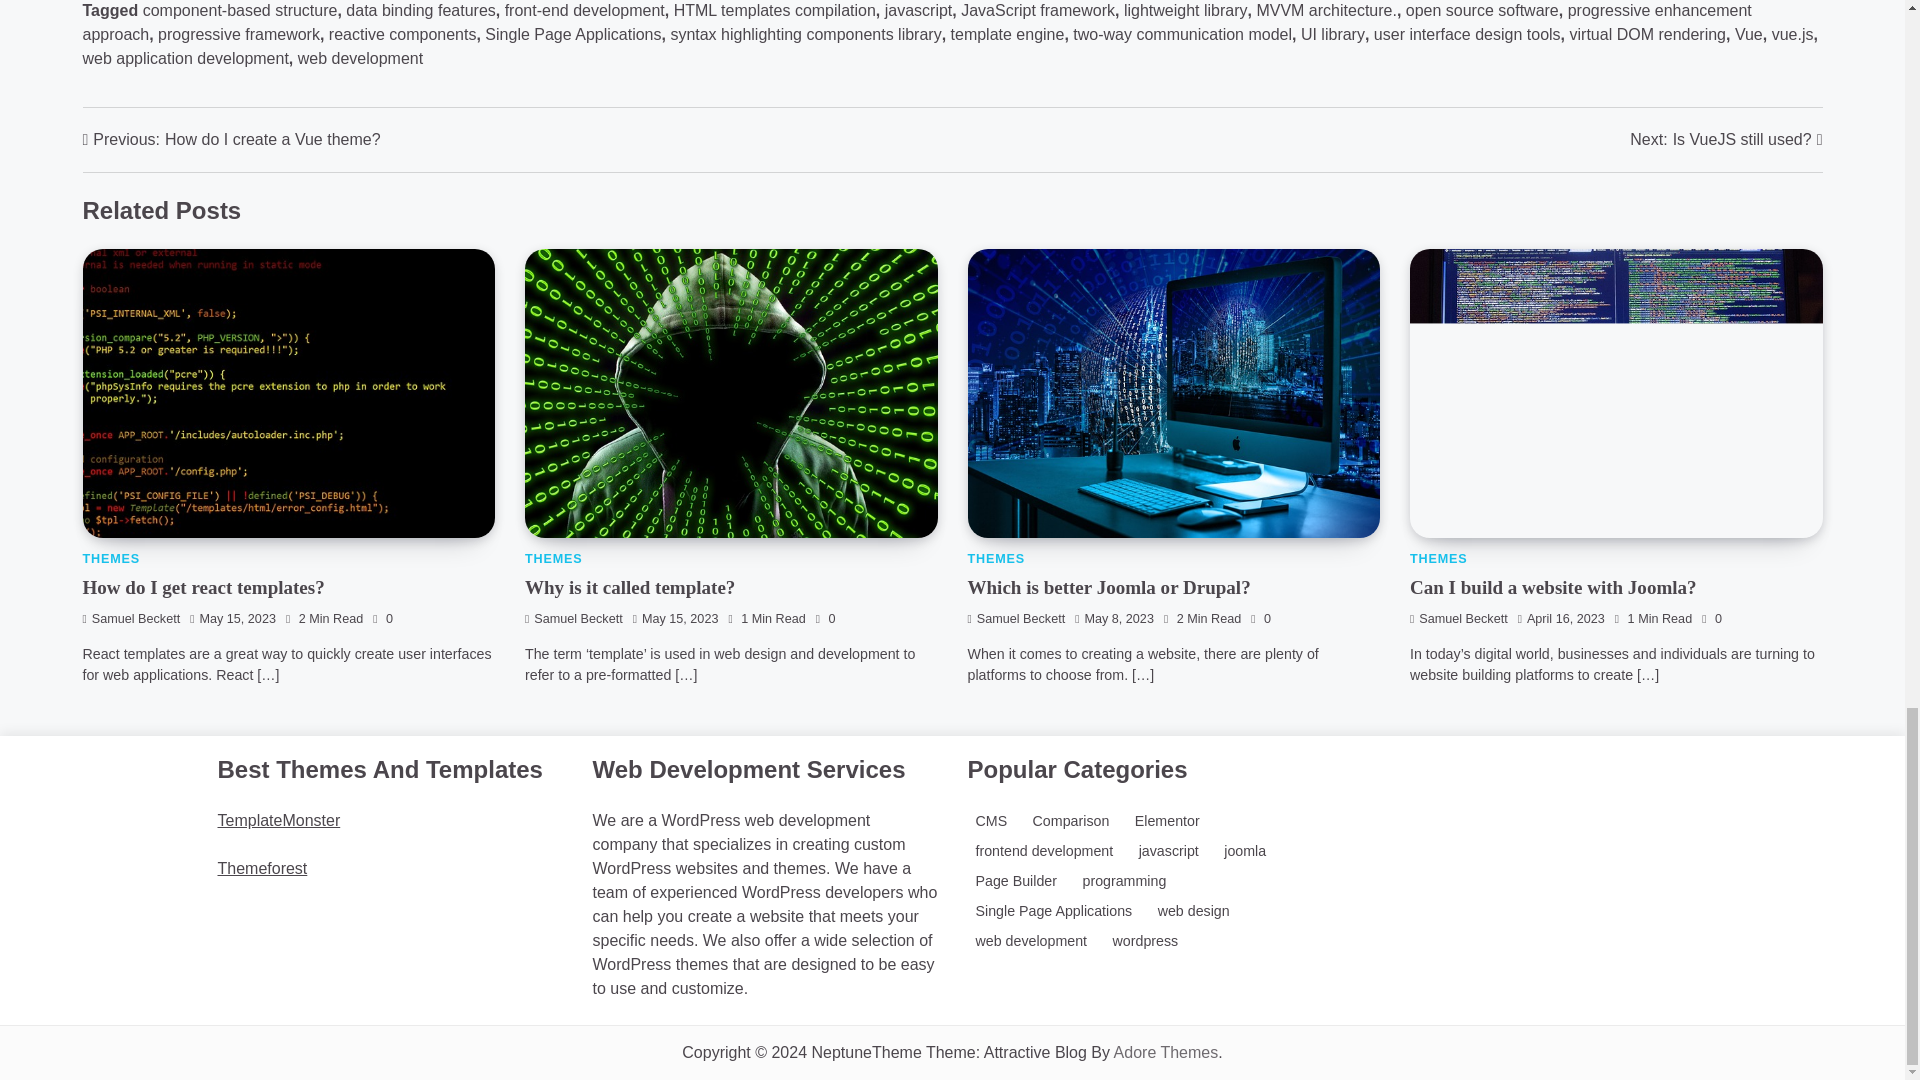 Image resolution: width=1920 pixels, height=1080 pixels. What do you see at coordinates (918, 10) in the screenshot?
I see `javascript` at bounding box center [918, 10].